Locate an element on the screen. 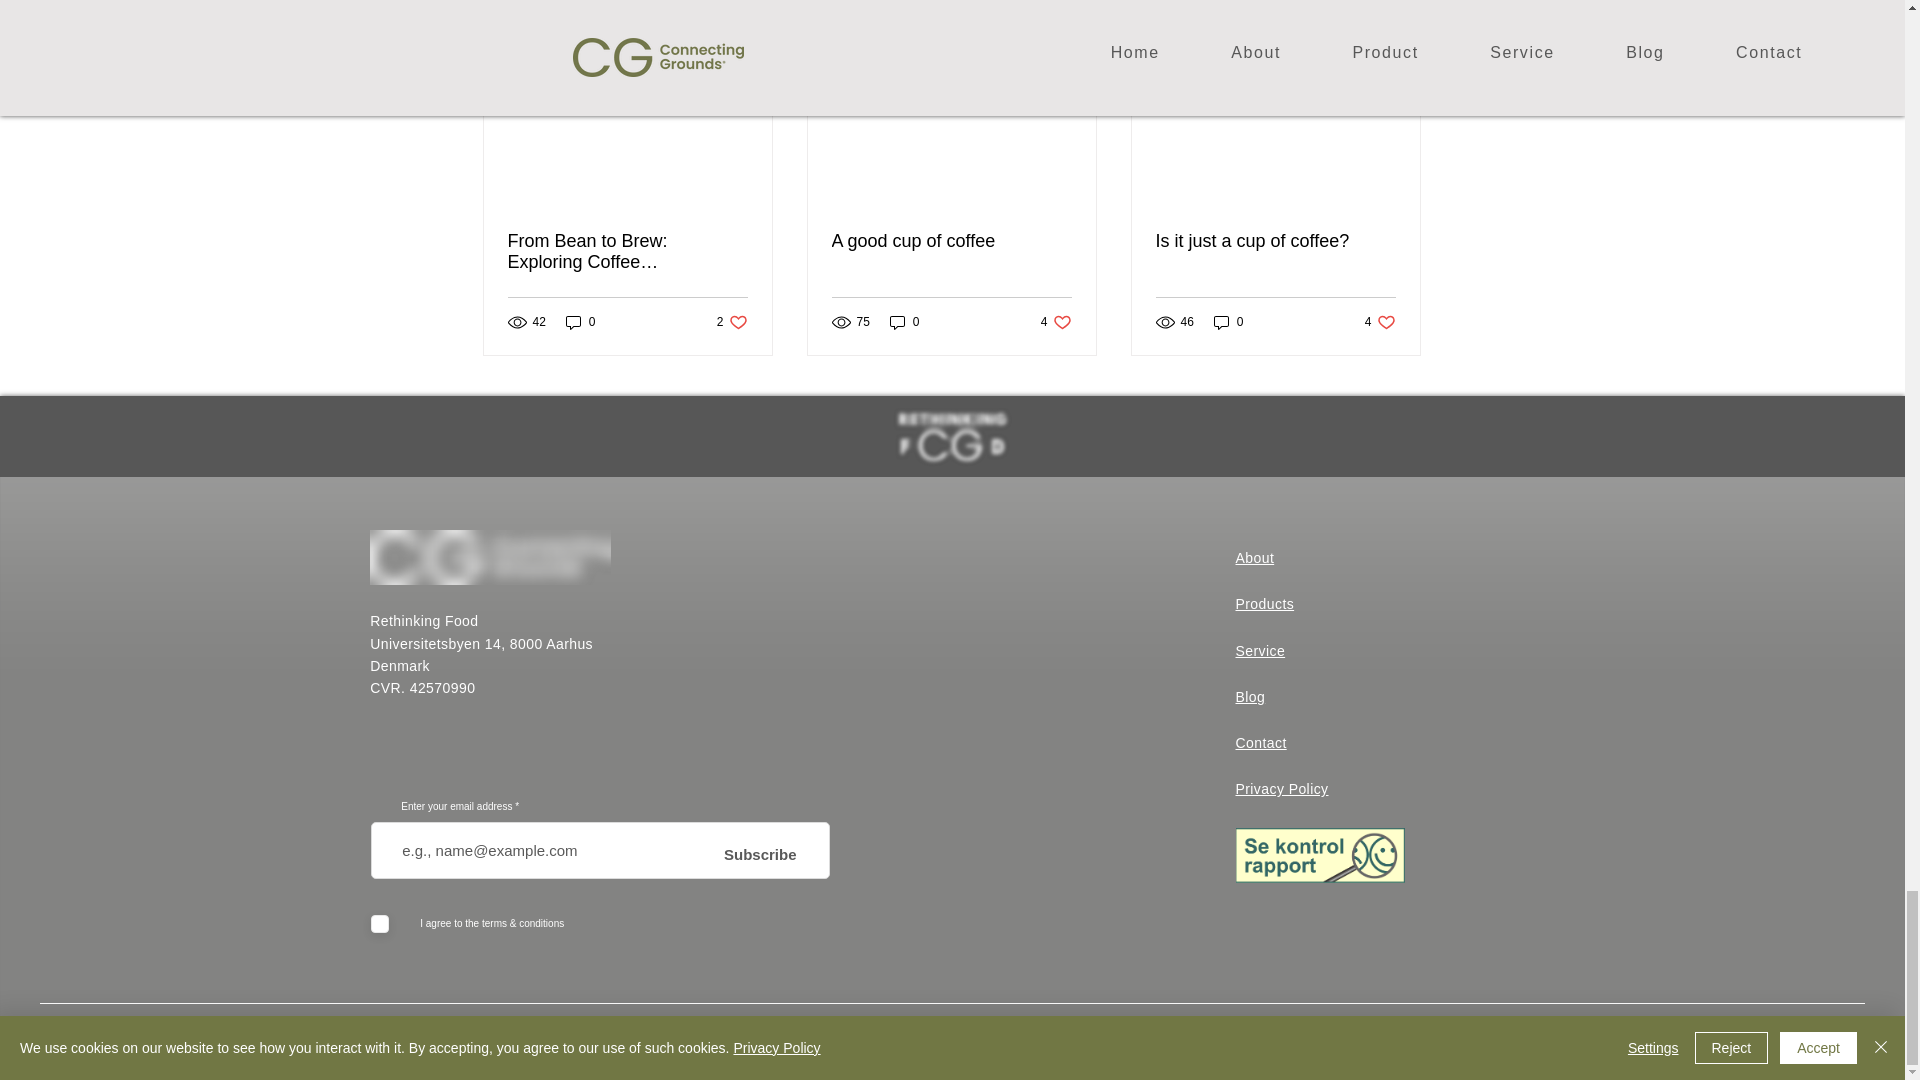 The height and width of the screenshot is (1080, 1920). Rethinking Food is located at coordinates (1380, 322).